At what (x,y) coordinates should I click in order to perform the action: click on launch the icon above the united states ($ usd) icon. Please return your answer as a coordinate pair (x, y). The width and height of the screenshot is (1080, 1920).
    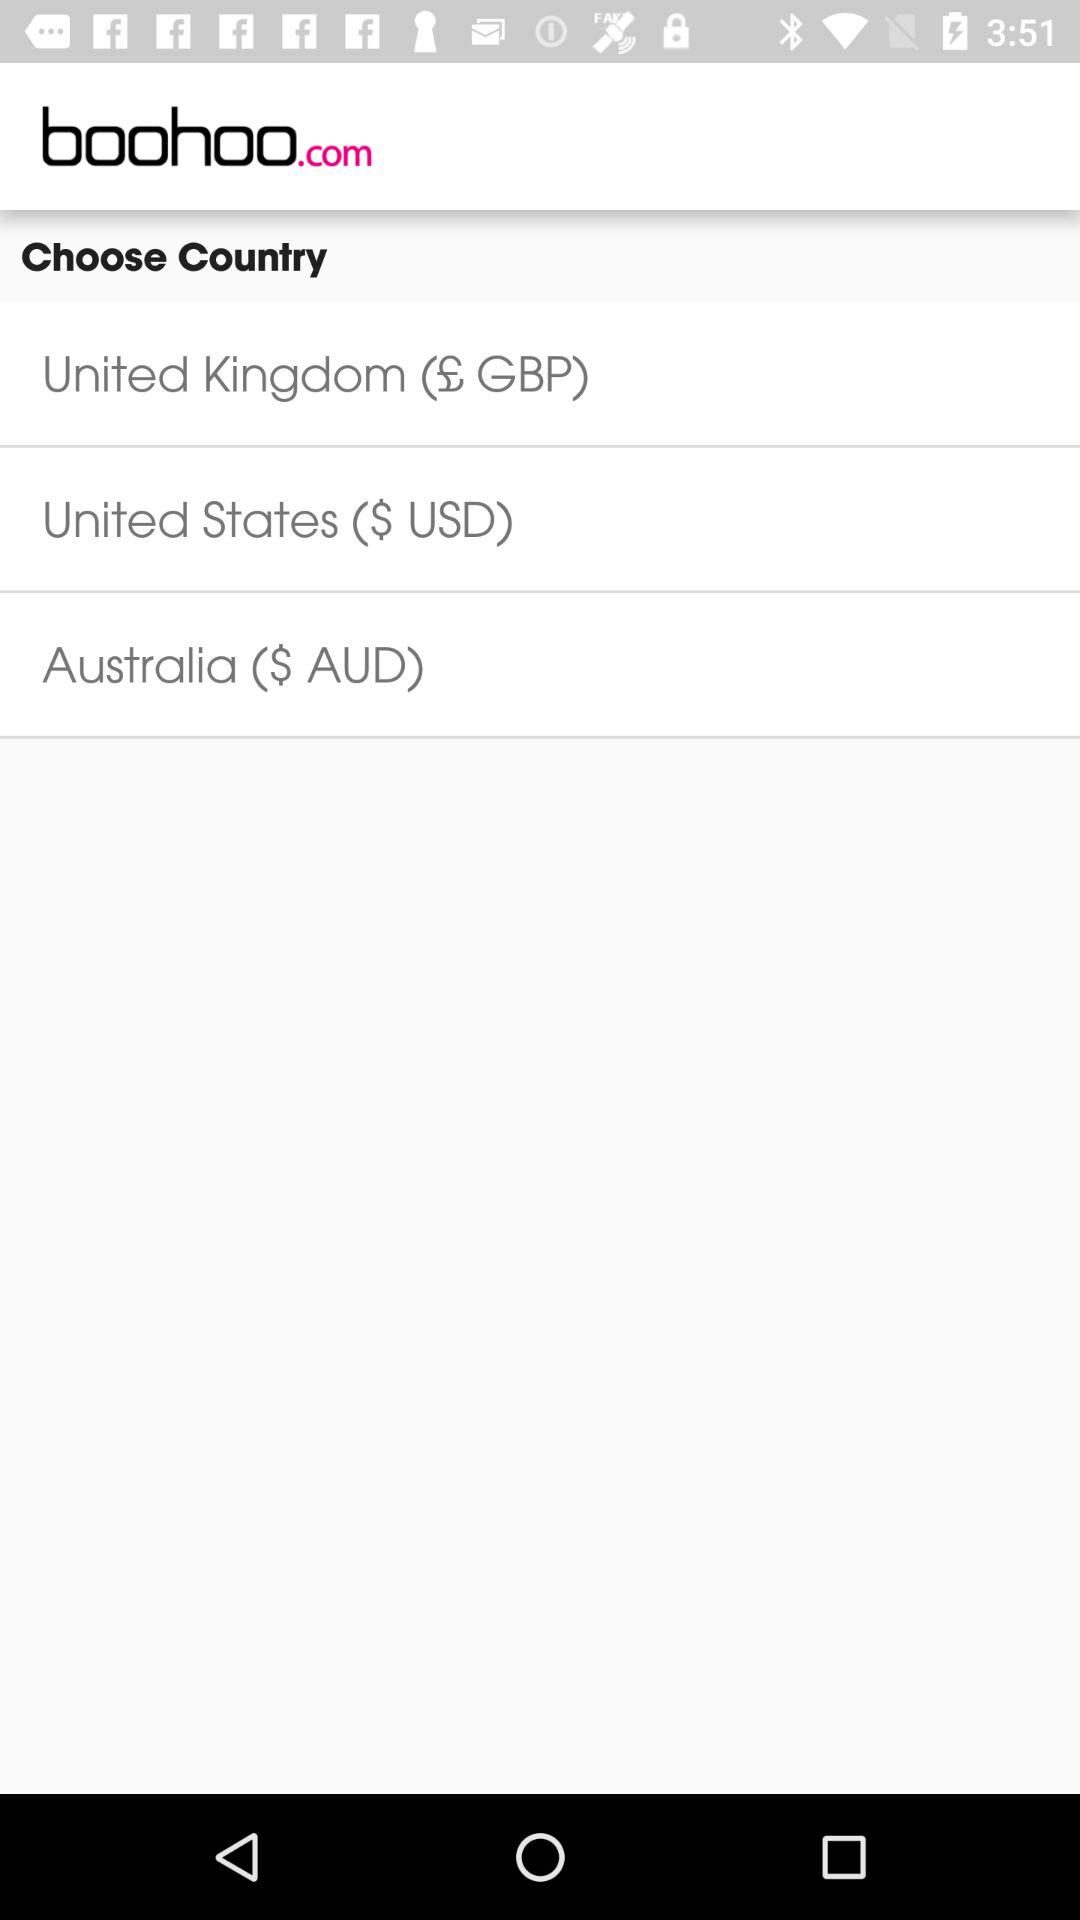
    Looking at the image, I should click on (316, 373).